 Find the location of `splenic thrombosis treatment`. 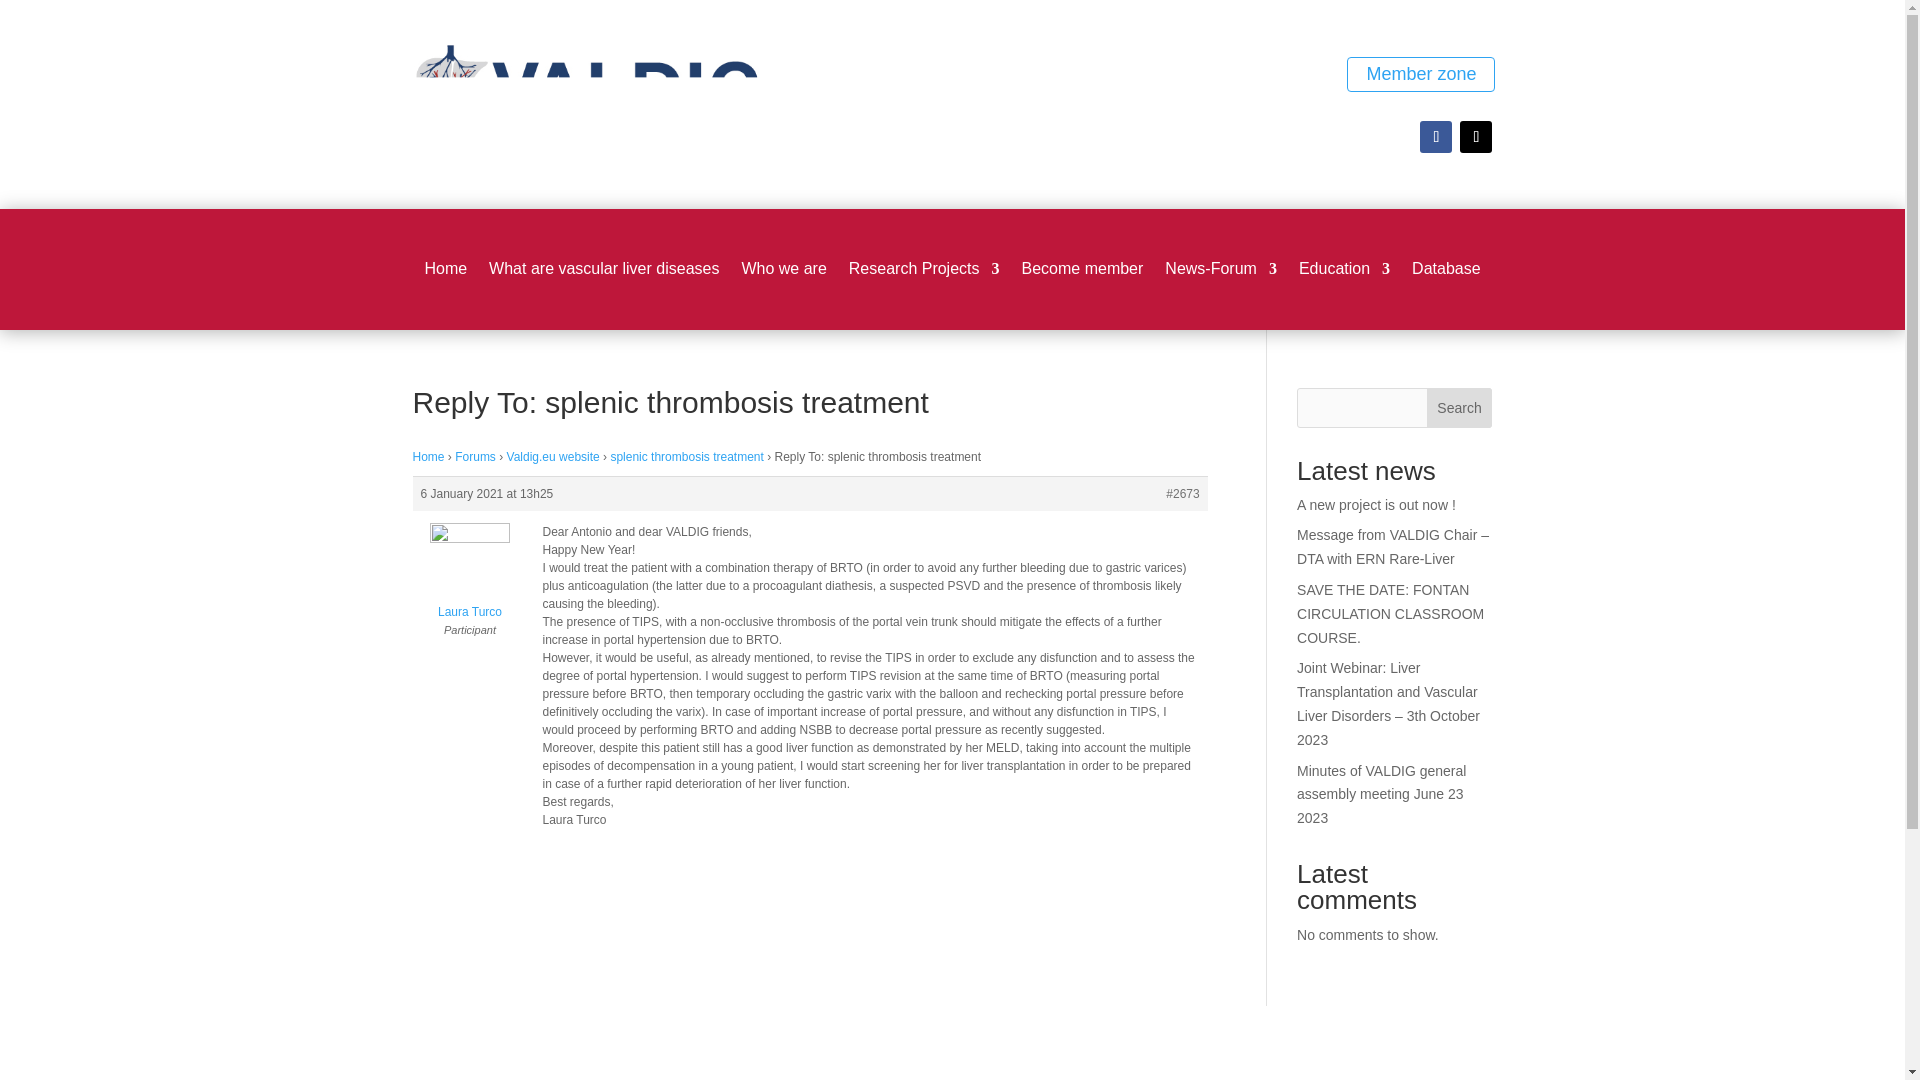

splenic thrombosis treatment is located at coordinates (686, 457).